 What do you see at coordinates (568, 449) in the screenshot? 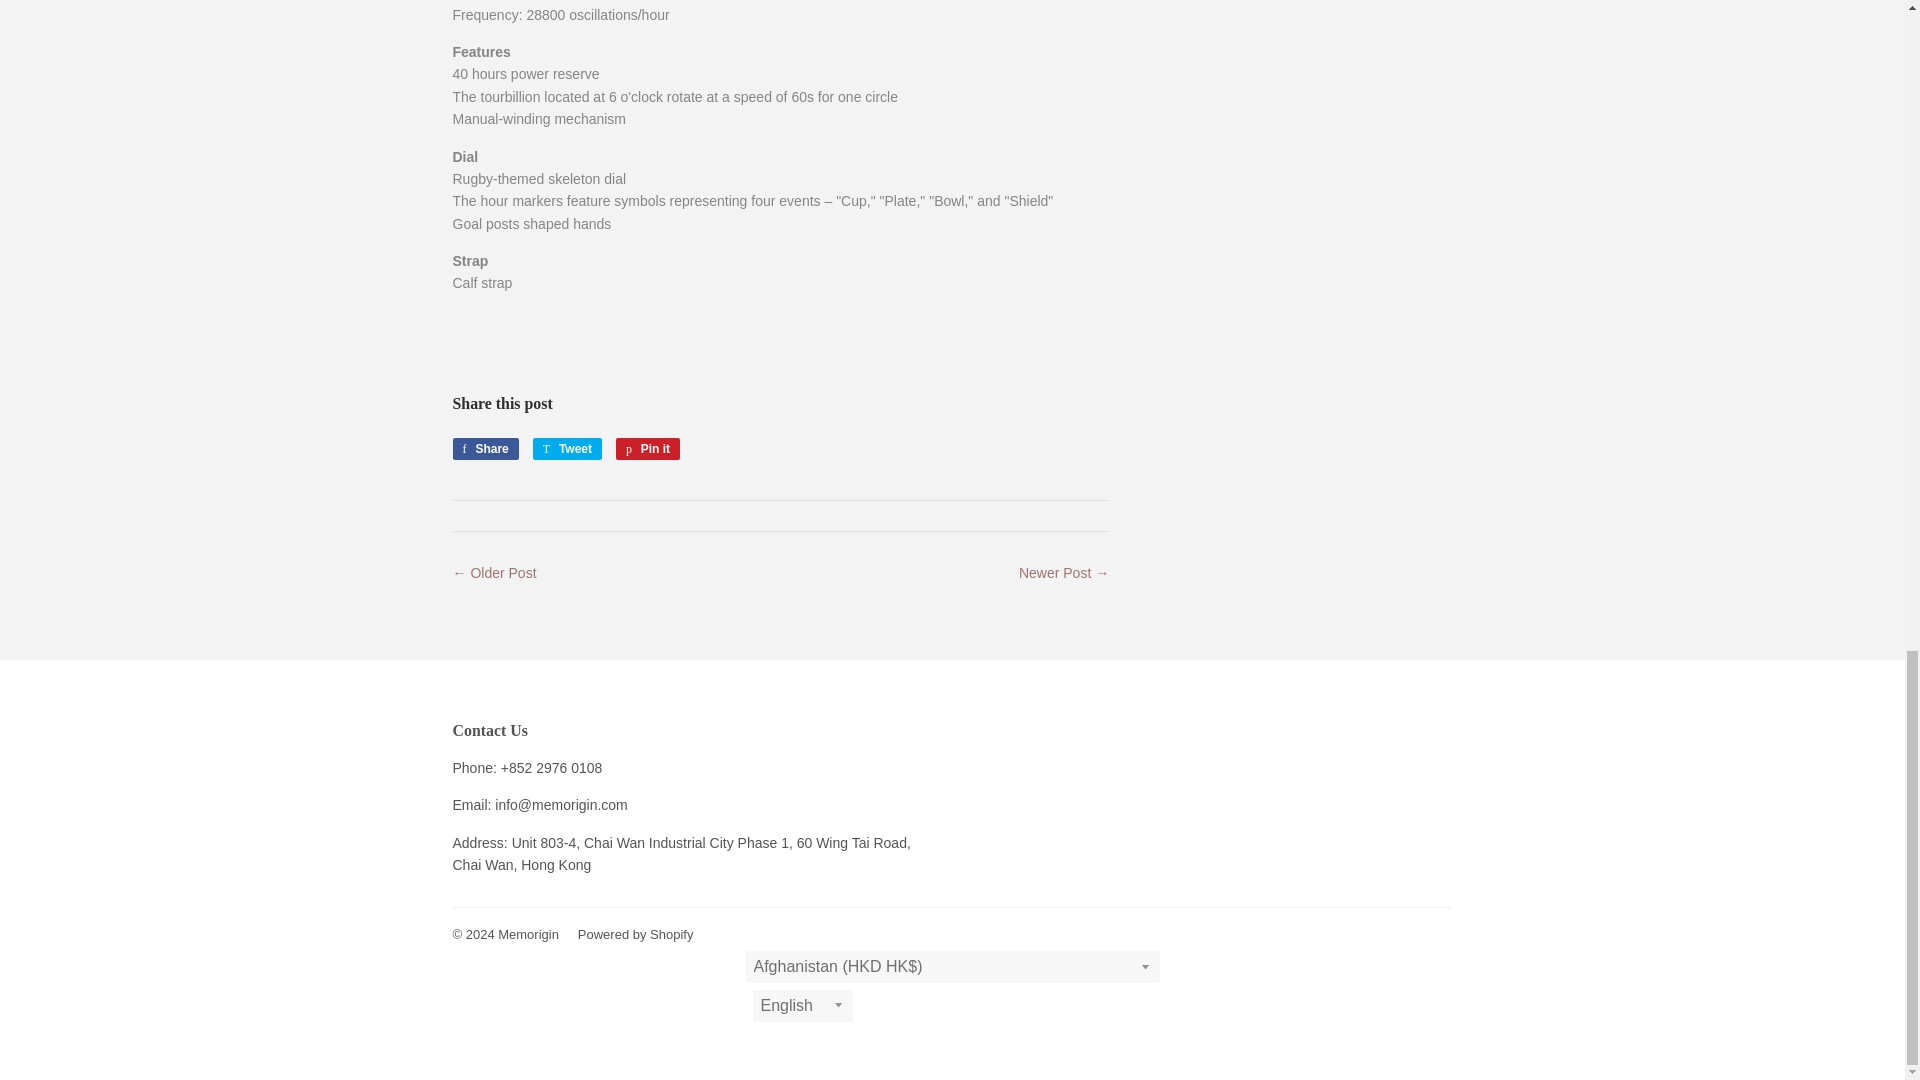
I see `Share on Facebook` at bounding box center [568, 449].